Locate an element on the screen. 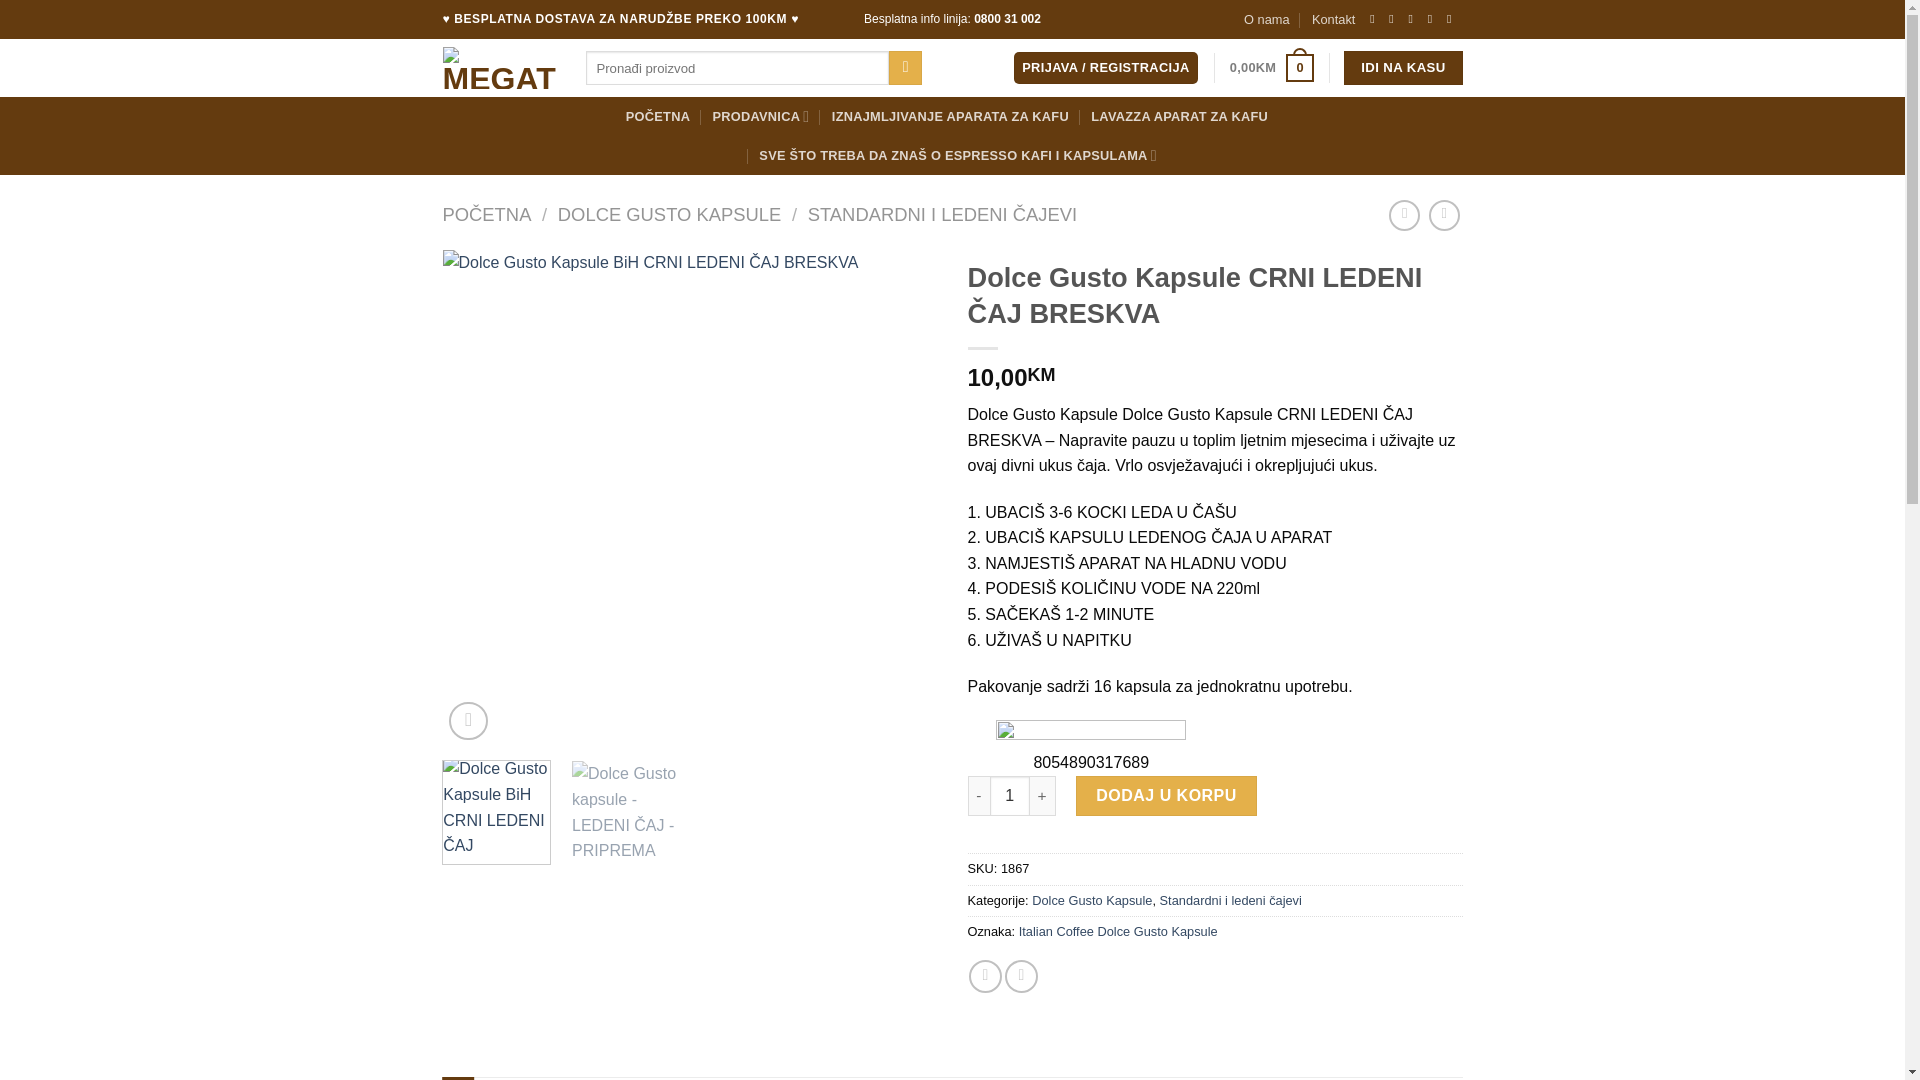  Email to a Friend is located at coordinates (1022, 976).